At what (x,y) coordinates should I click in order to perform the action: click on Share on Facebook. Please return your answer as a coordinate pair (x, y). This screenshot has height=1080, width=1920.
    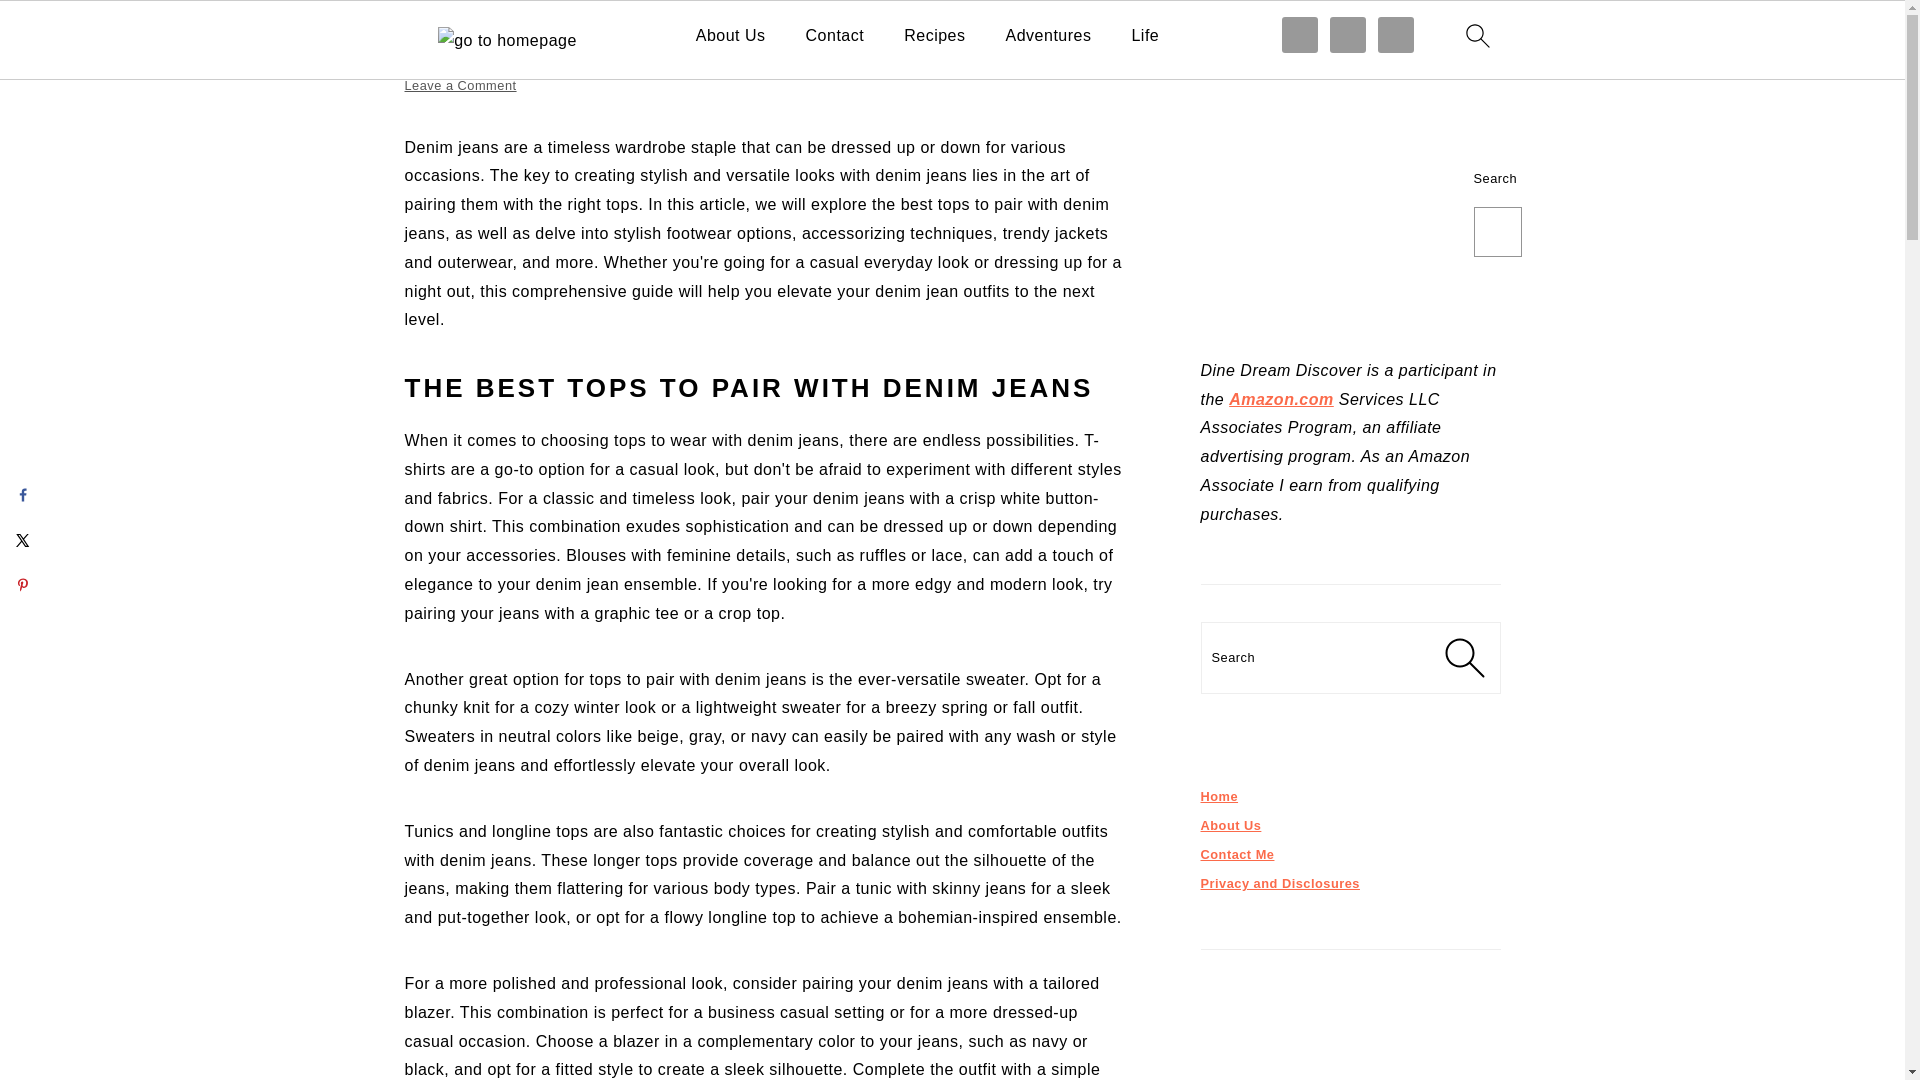
    Looking at the image, I should click on (22, 494).